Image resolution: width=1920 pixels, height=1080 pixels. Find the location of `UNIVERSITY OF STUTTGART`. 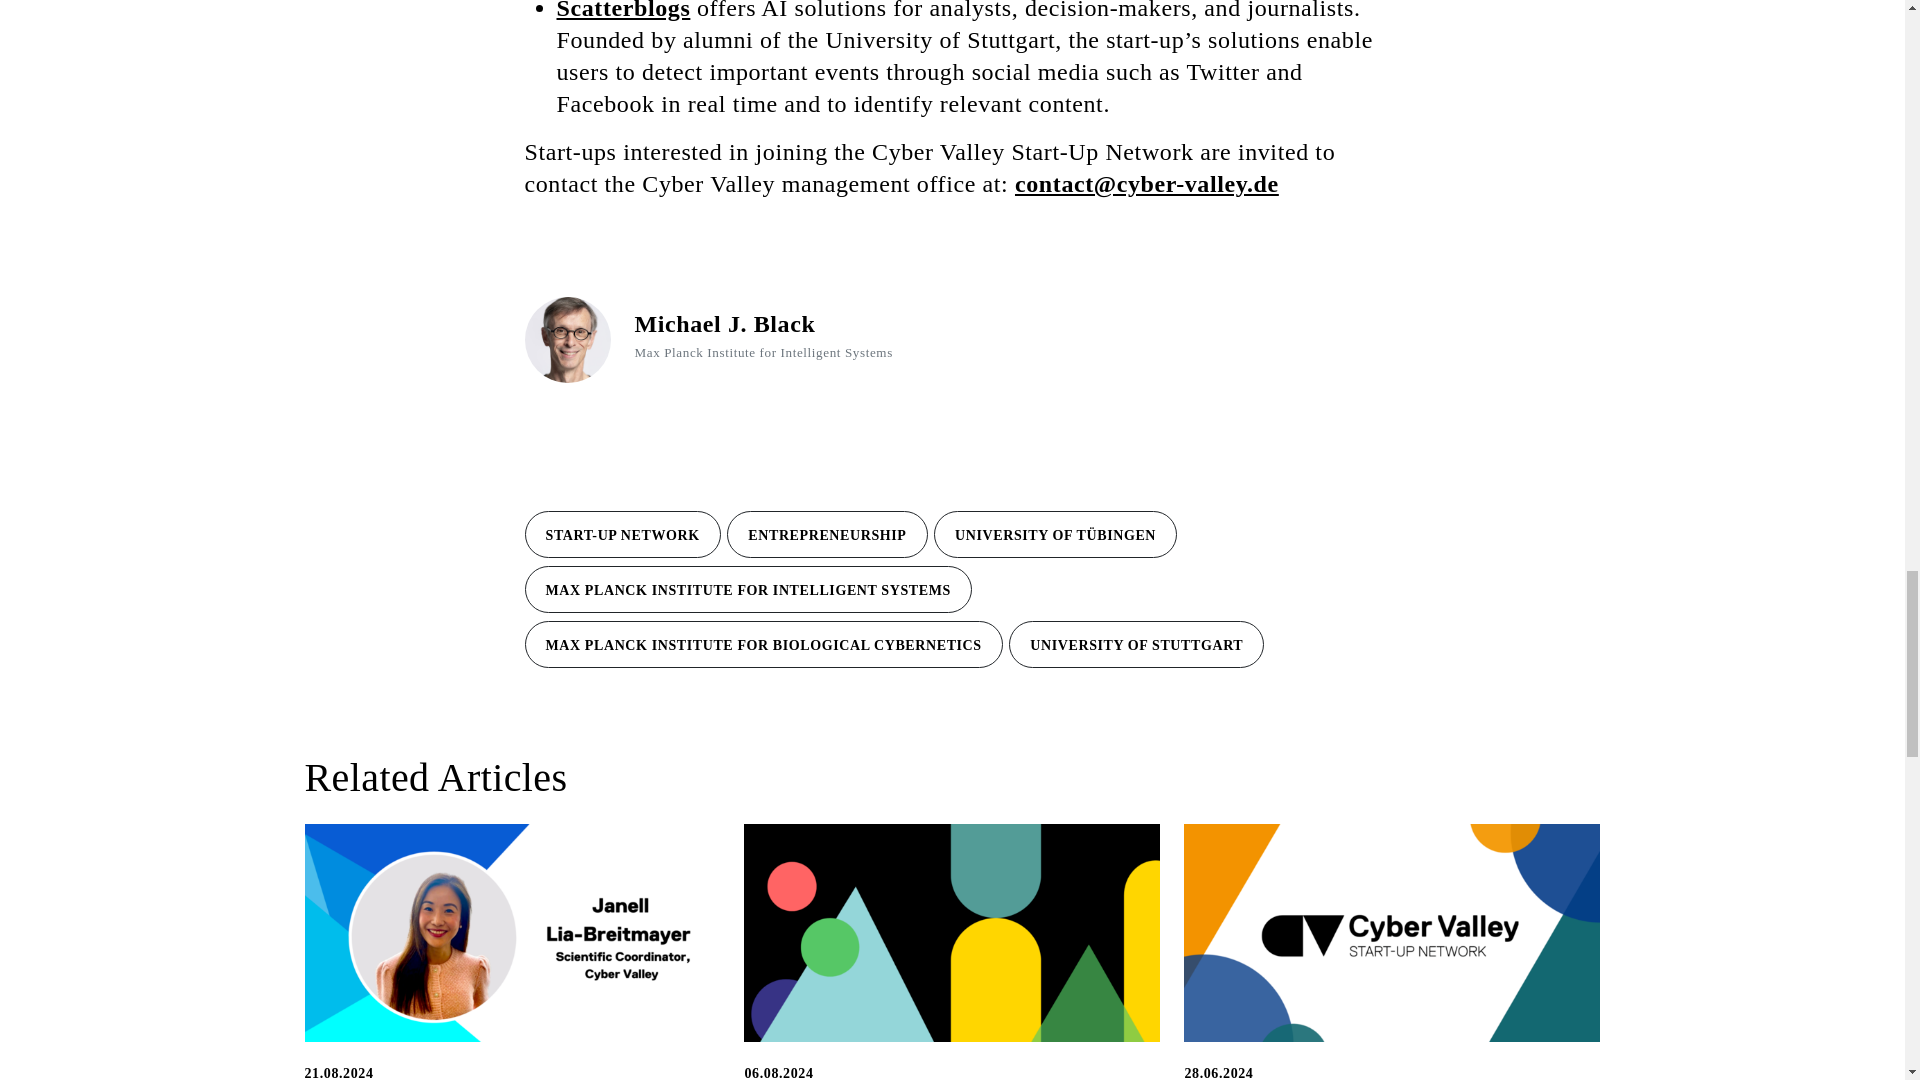

UNIVERSITY OF STUTTGART is located at coordinates (1136, 644).